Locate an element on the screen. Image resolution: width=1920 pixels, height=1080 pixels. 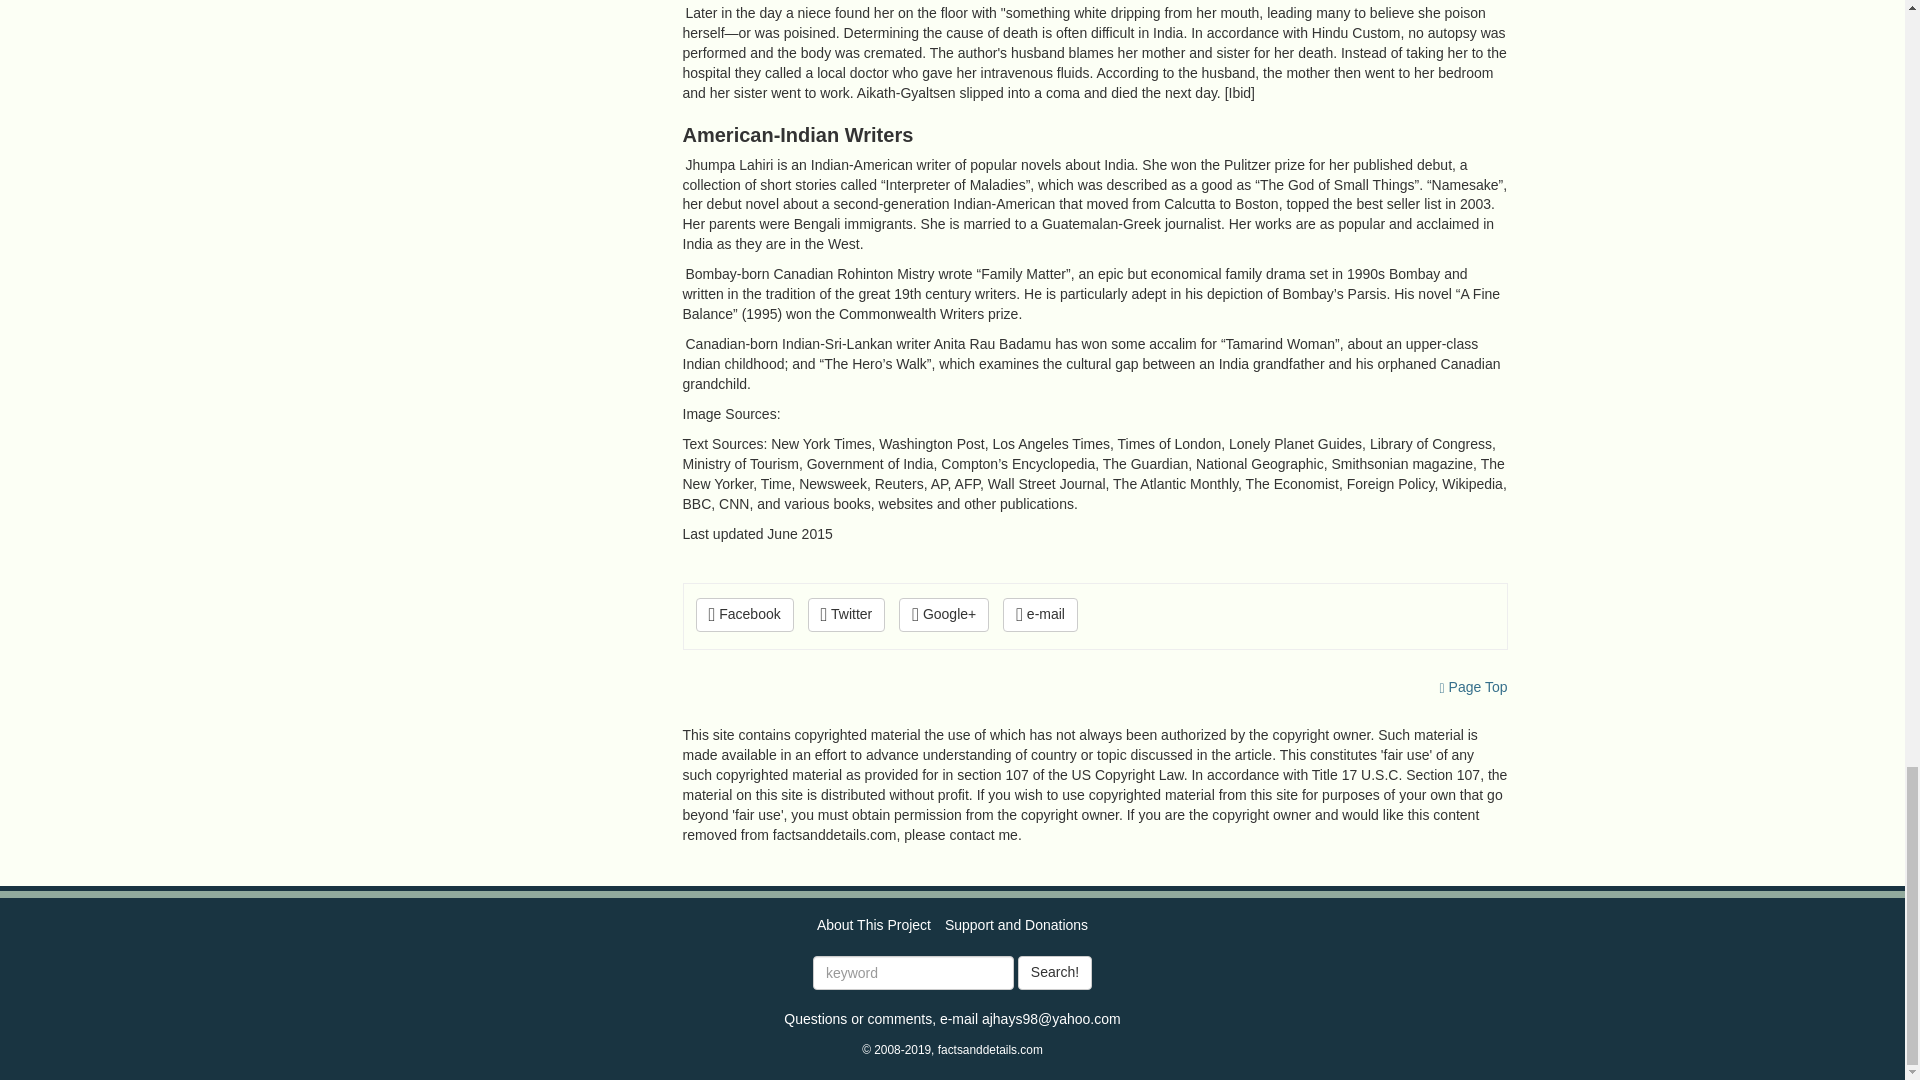
e-mail a link to this page is located at coordinates (1040, 614).